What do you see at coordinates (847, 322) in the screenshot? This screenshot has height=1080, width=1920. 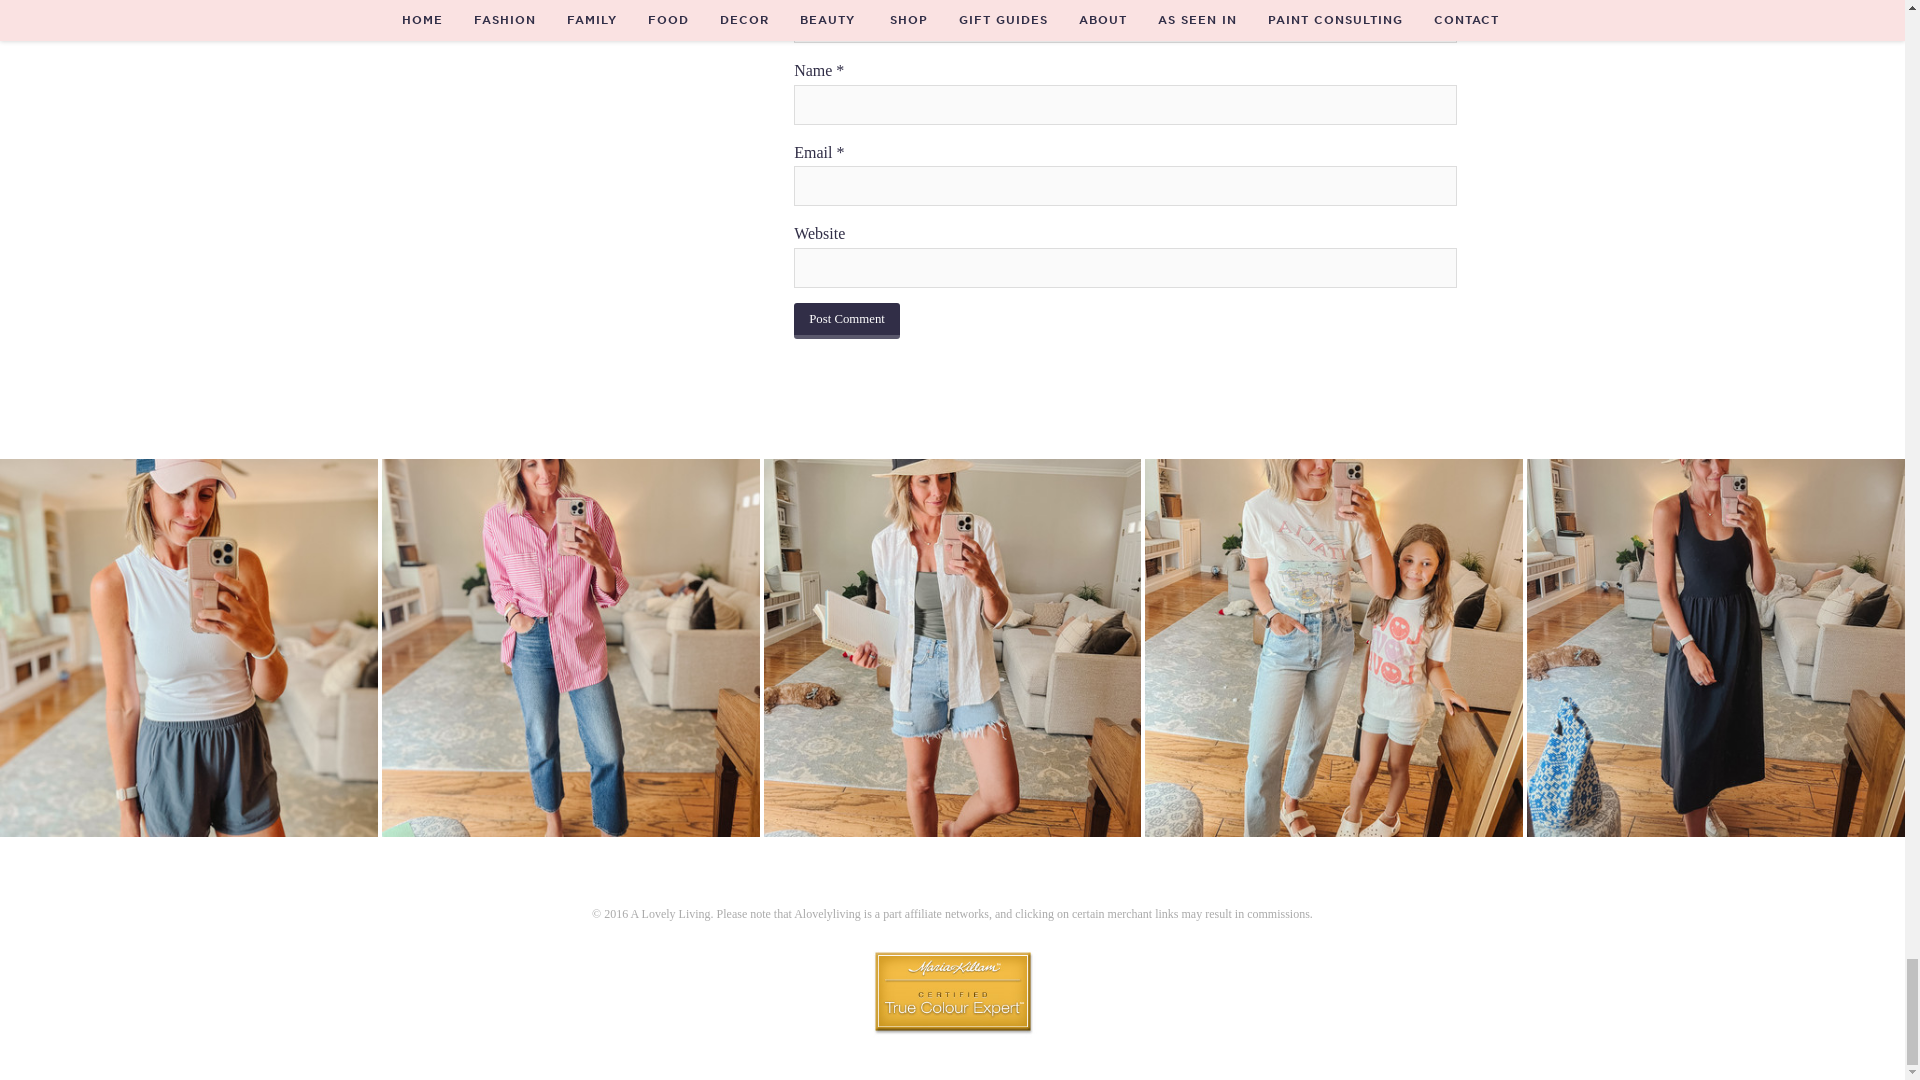 I see `Post Comment` at bounding box center [847, 322].